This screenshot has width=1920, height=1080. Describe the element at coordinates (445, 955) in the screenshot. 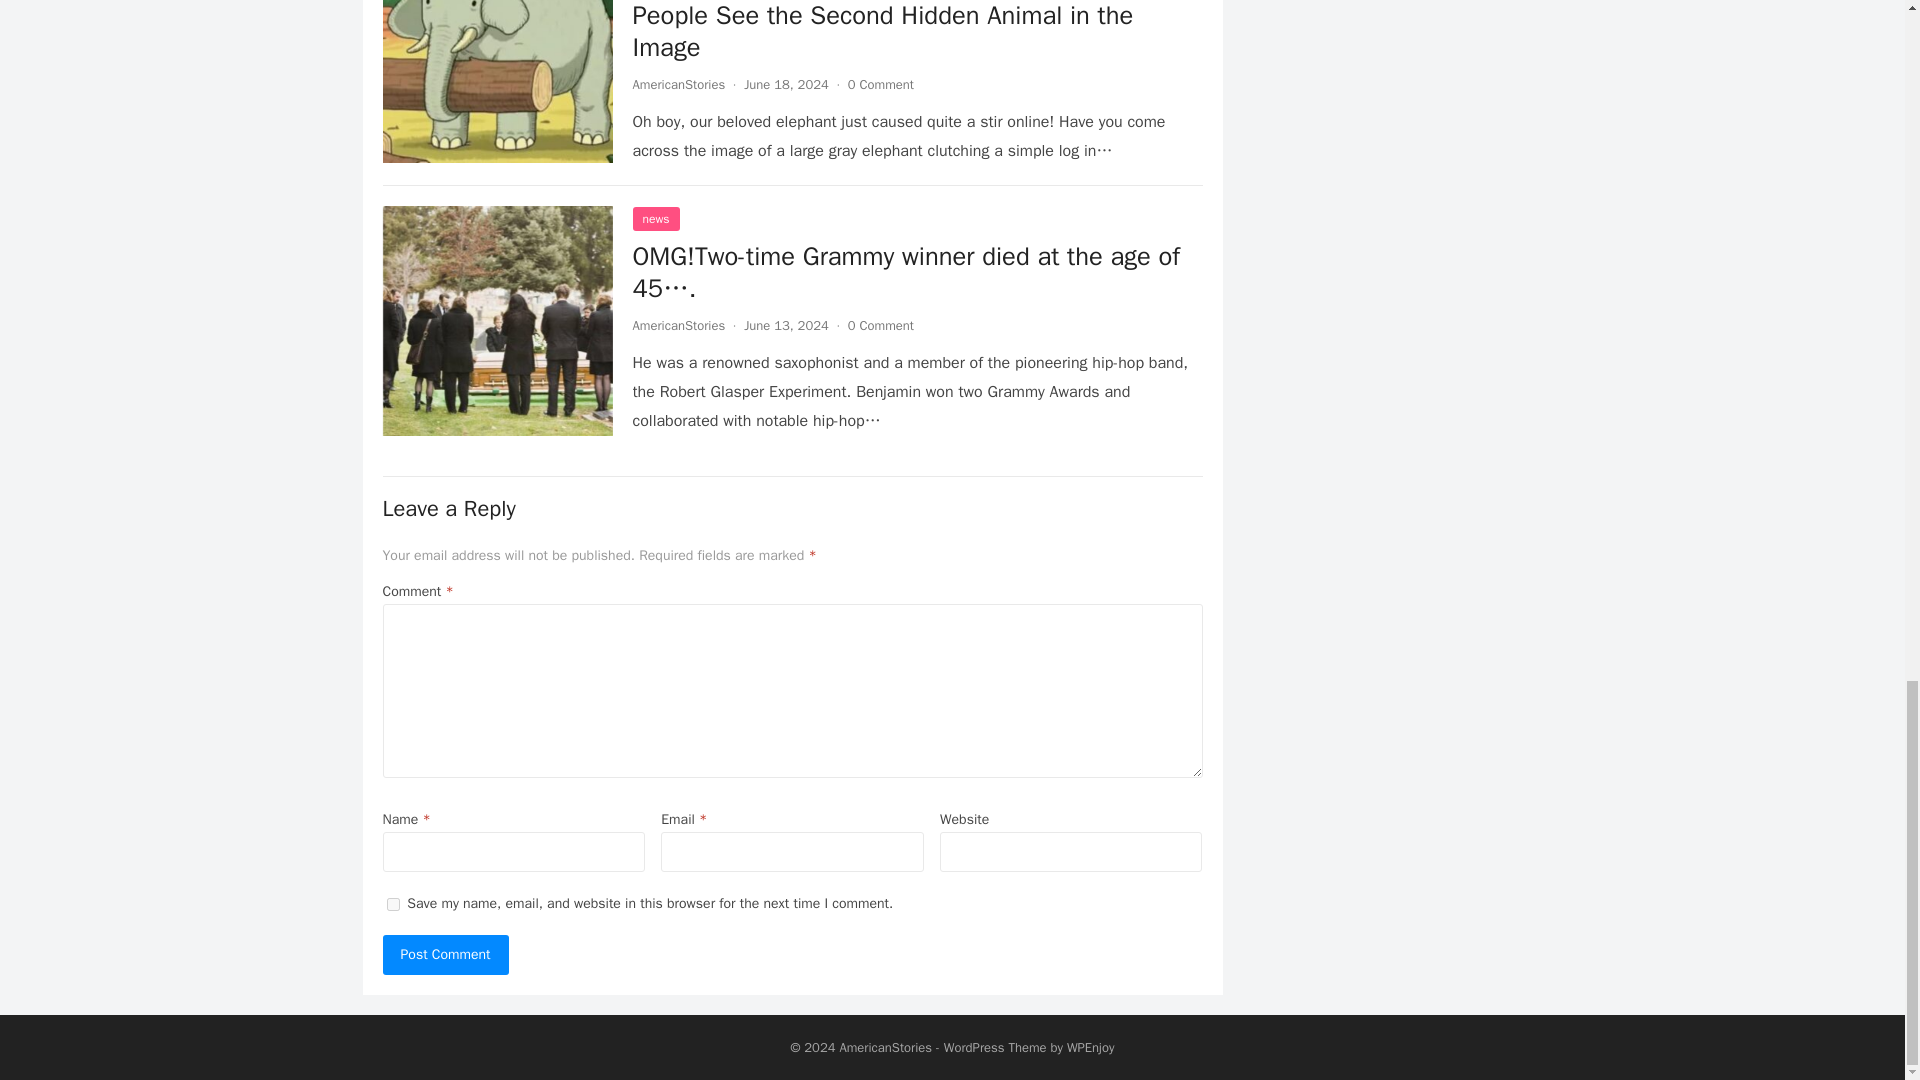

I see `Post Comment` at that location.